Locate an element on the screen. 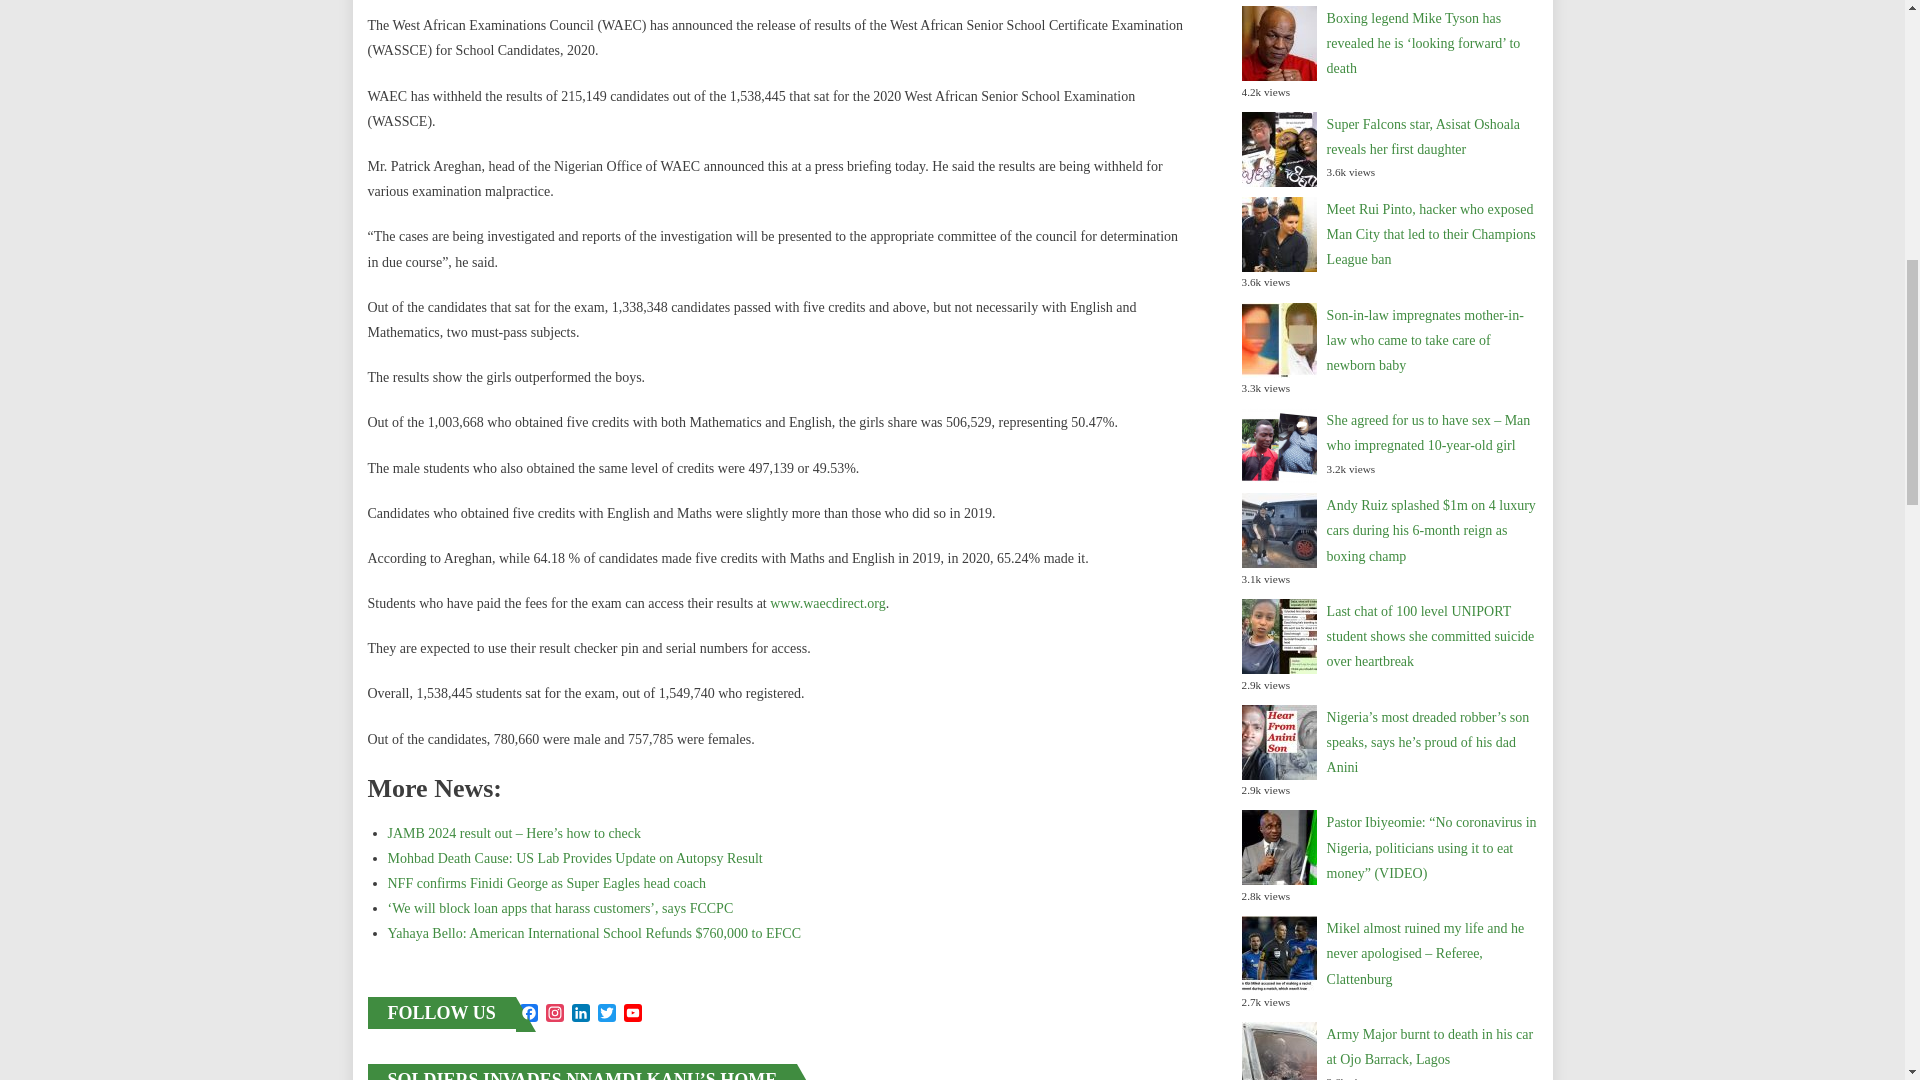 The width and height of the screenshot is (1920, 1080). YouTube Channel is located at coordinates (632, 1015).